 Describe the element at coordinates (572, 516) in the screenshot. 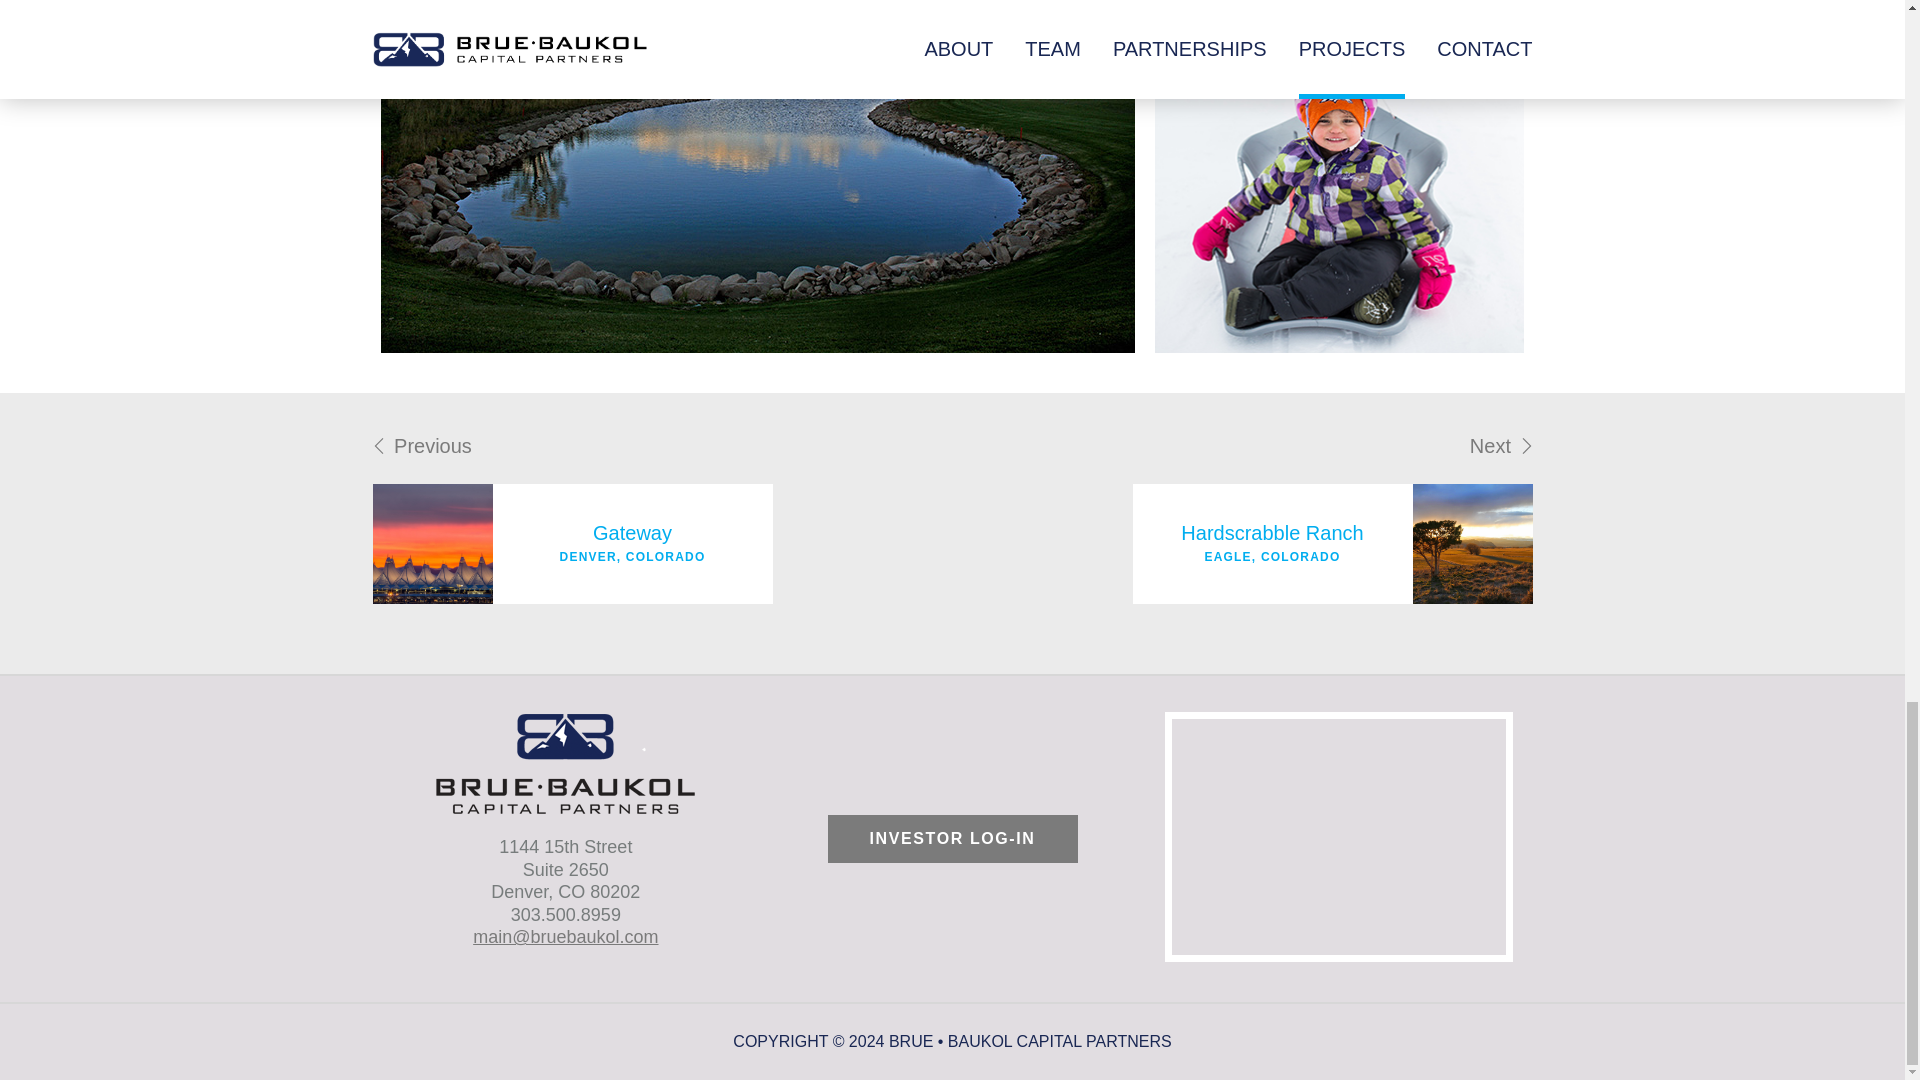

I see `INVESTOR LOG-IN` at that location.